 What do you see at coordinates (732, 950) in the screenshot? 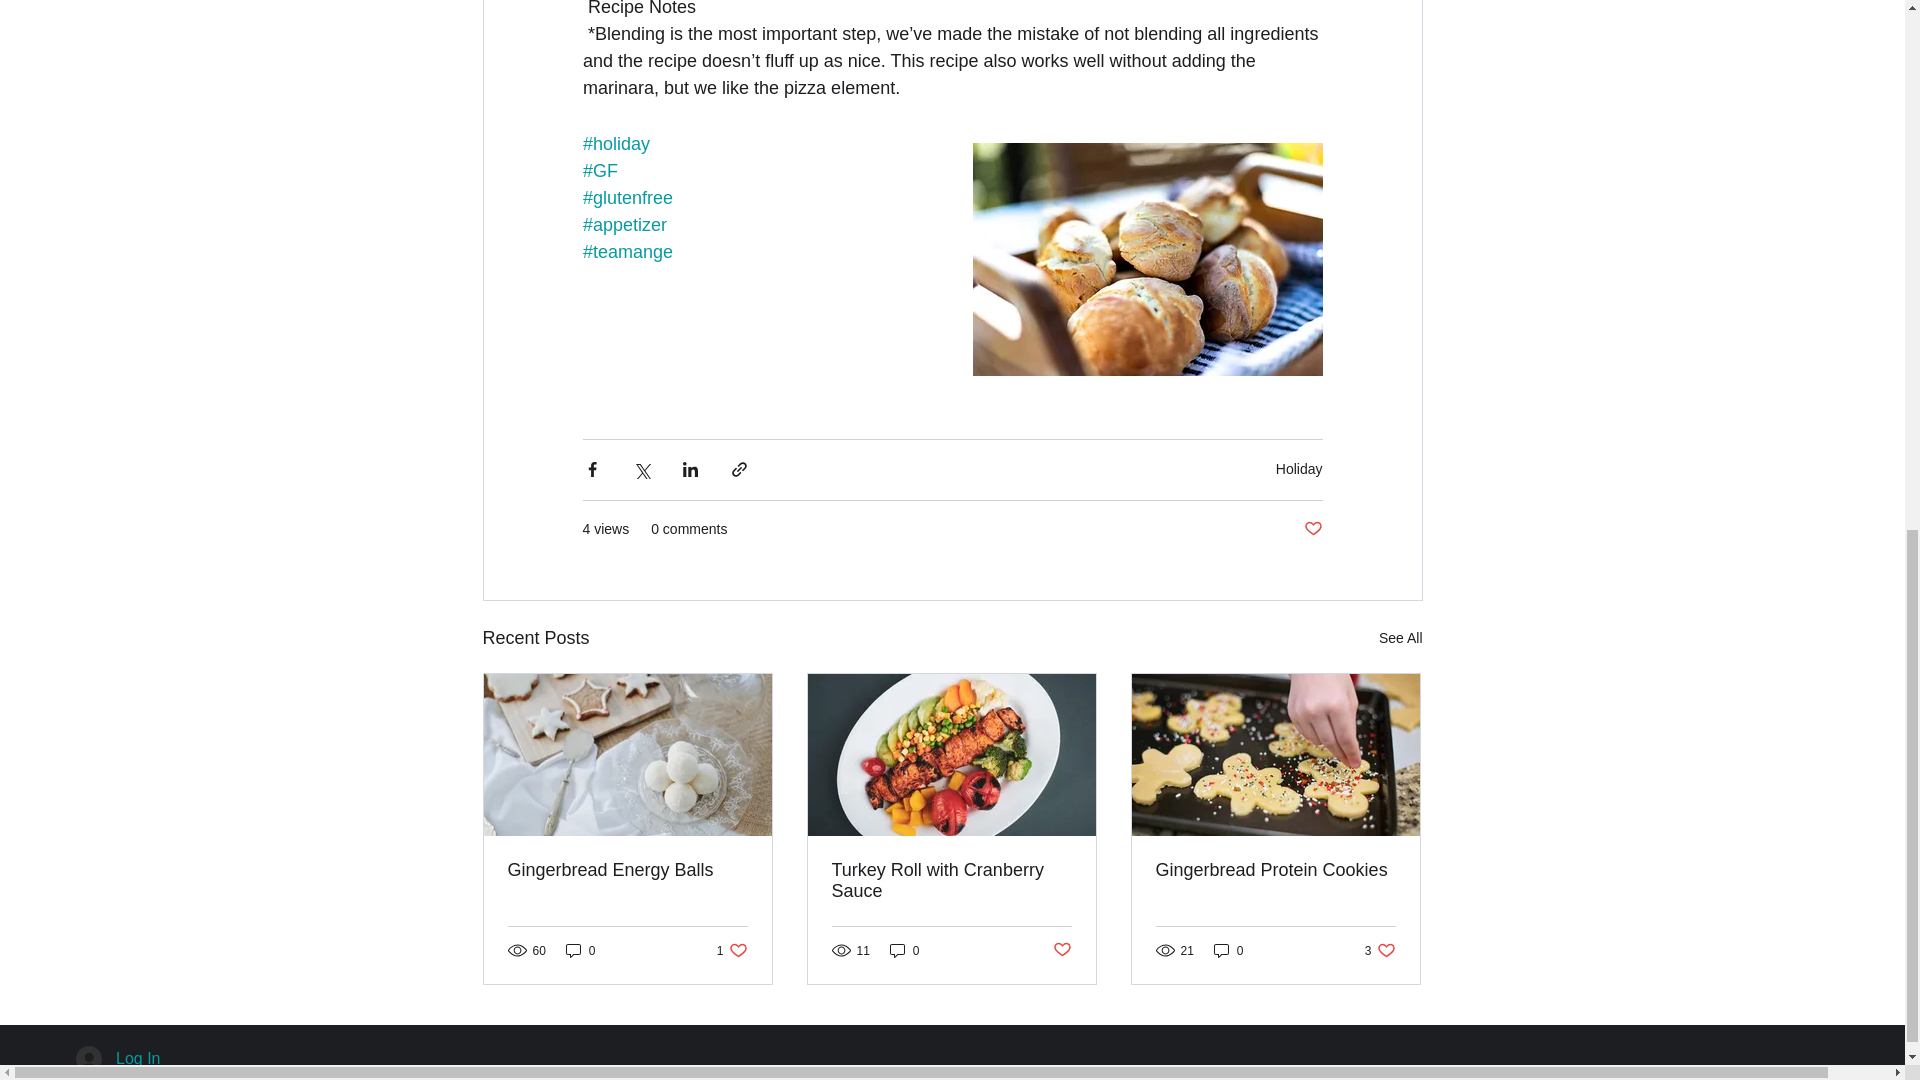
I see `Turkey Roll with Cranberry Sauce` at bounding box center [732, 950].